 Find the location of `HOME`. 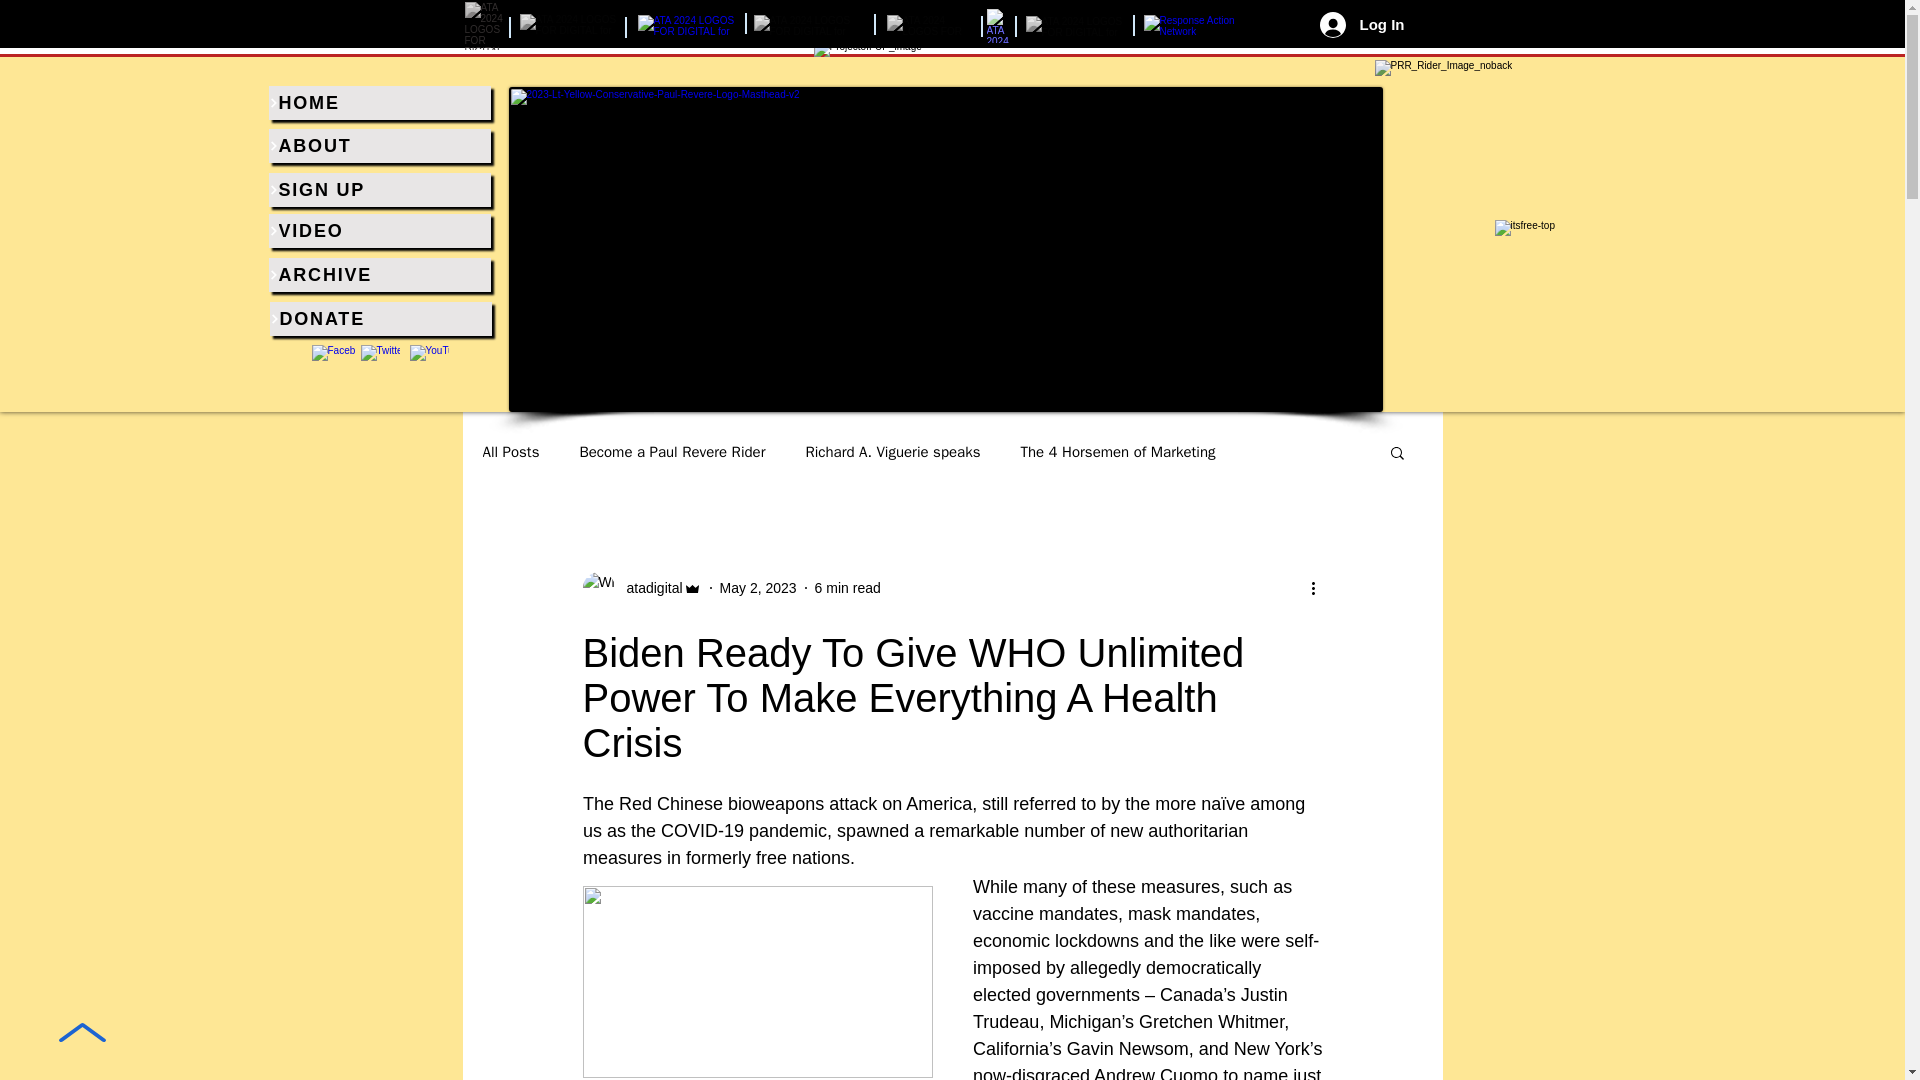

HOME is located at coordinates (378, 102).